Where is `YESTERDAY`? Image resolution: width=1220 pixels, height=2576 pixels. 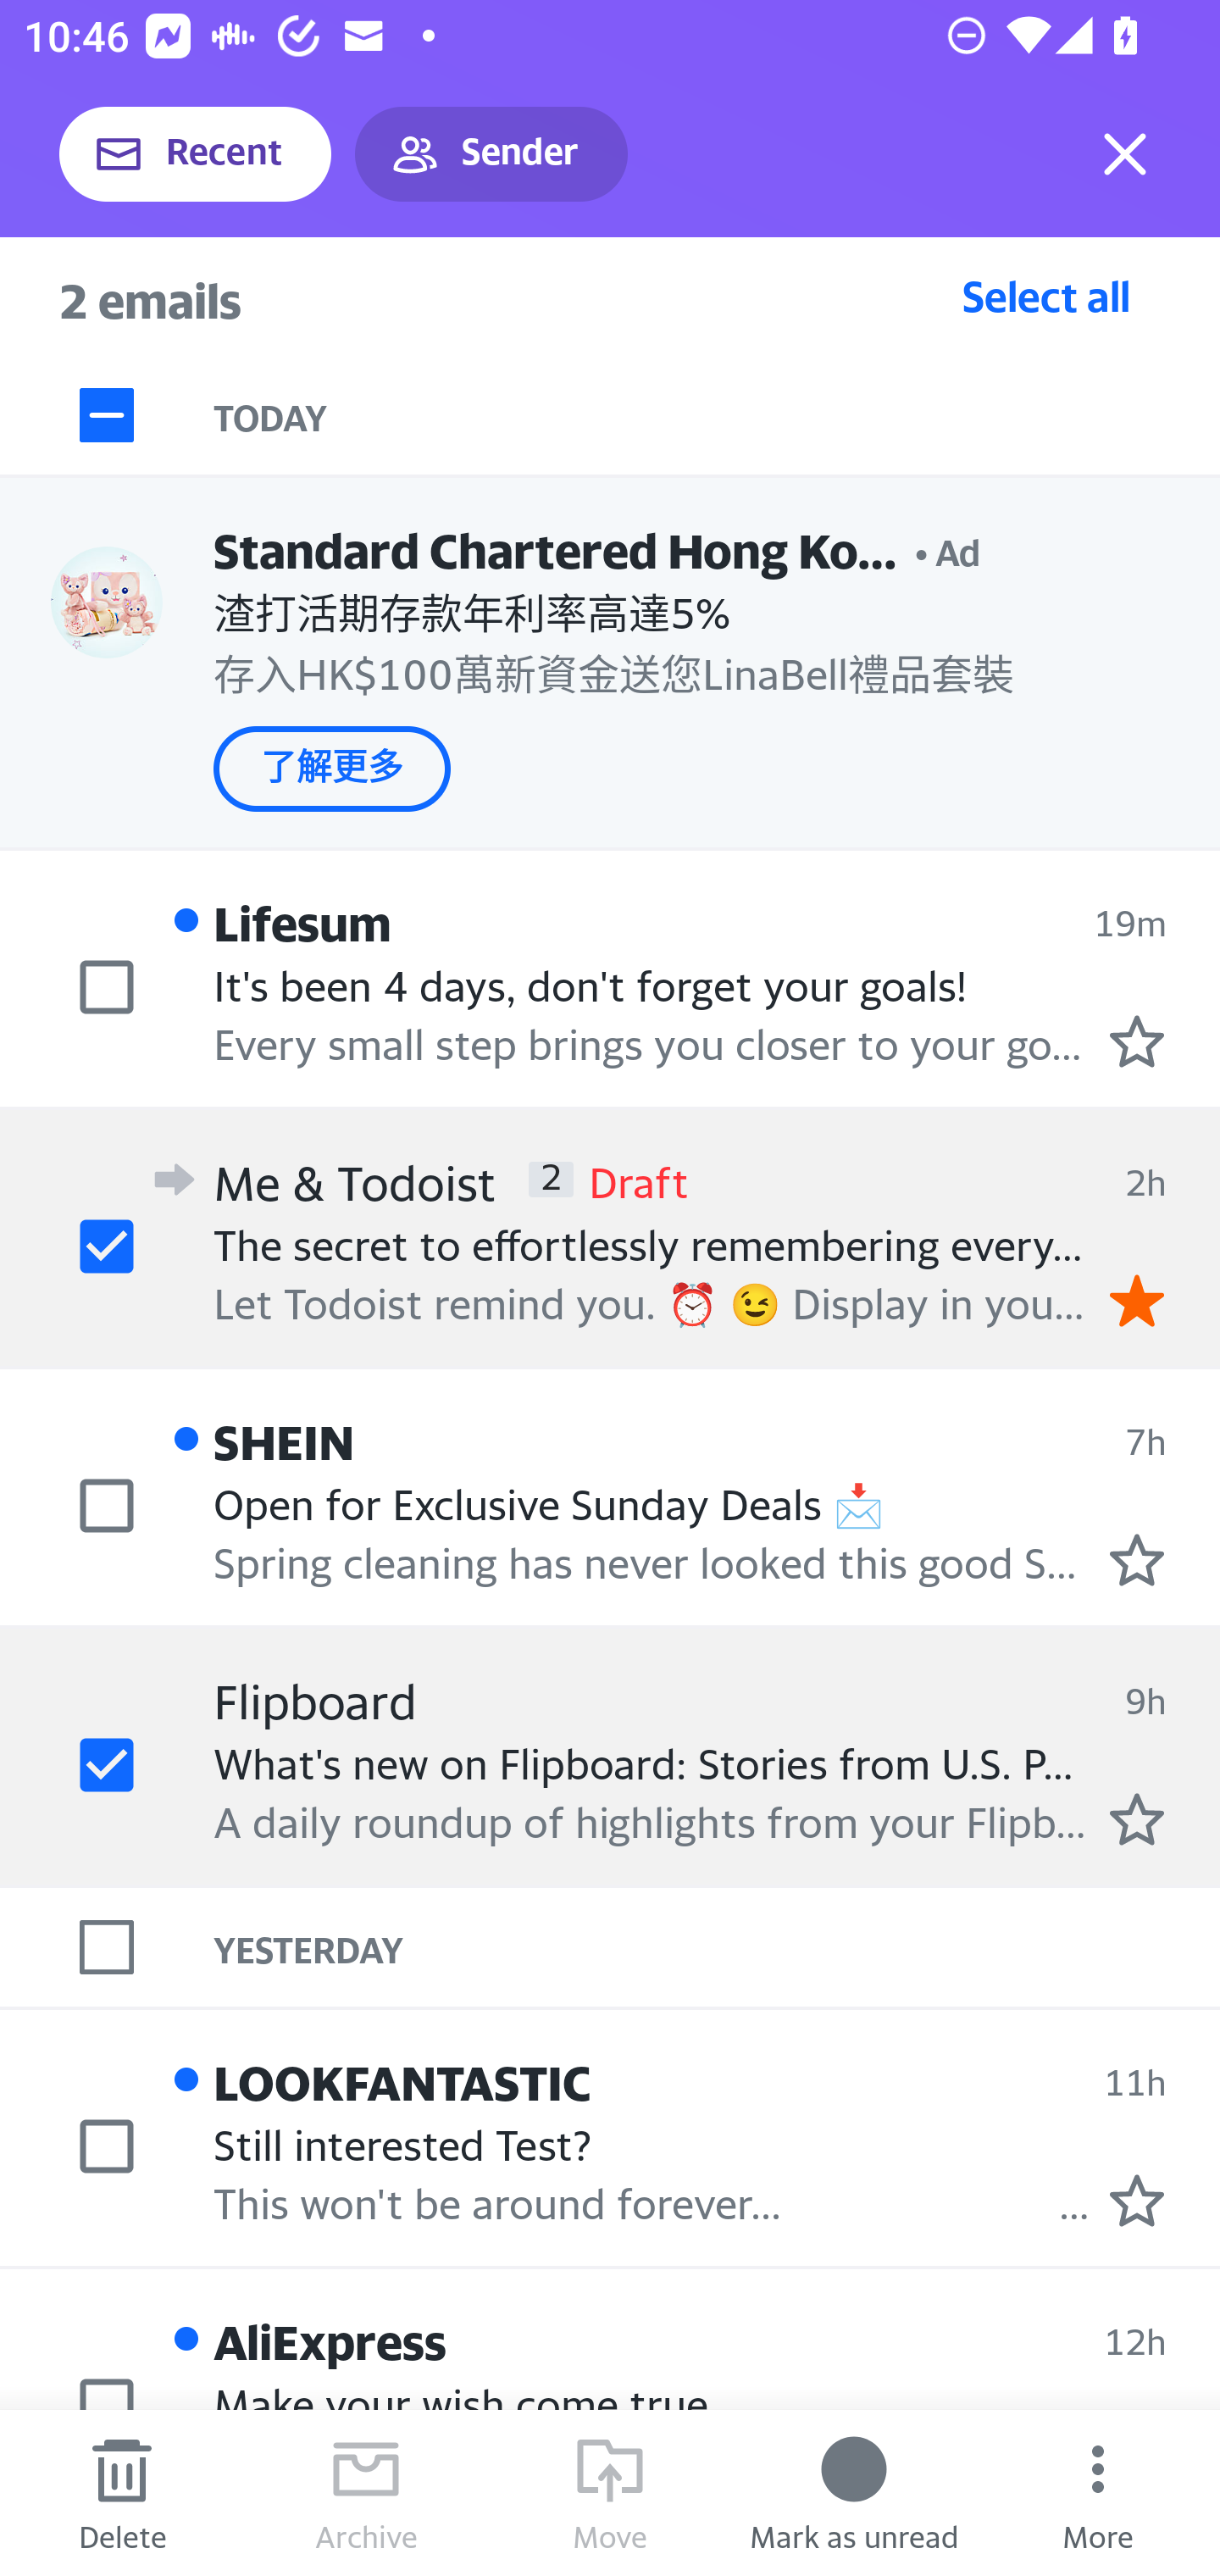
YESTERDAY is located at coordinates (717, 1946).